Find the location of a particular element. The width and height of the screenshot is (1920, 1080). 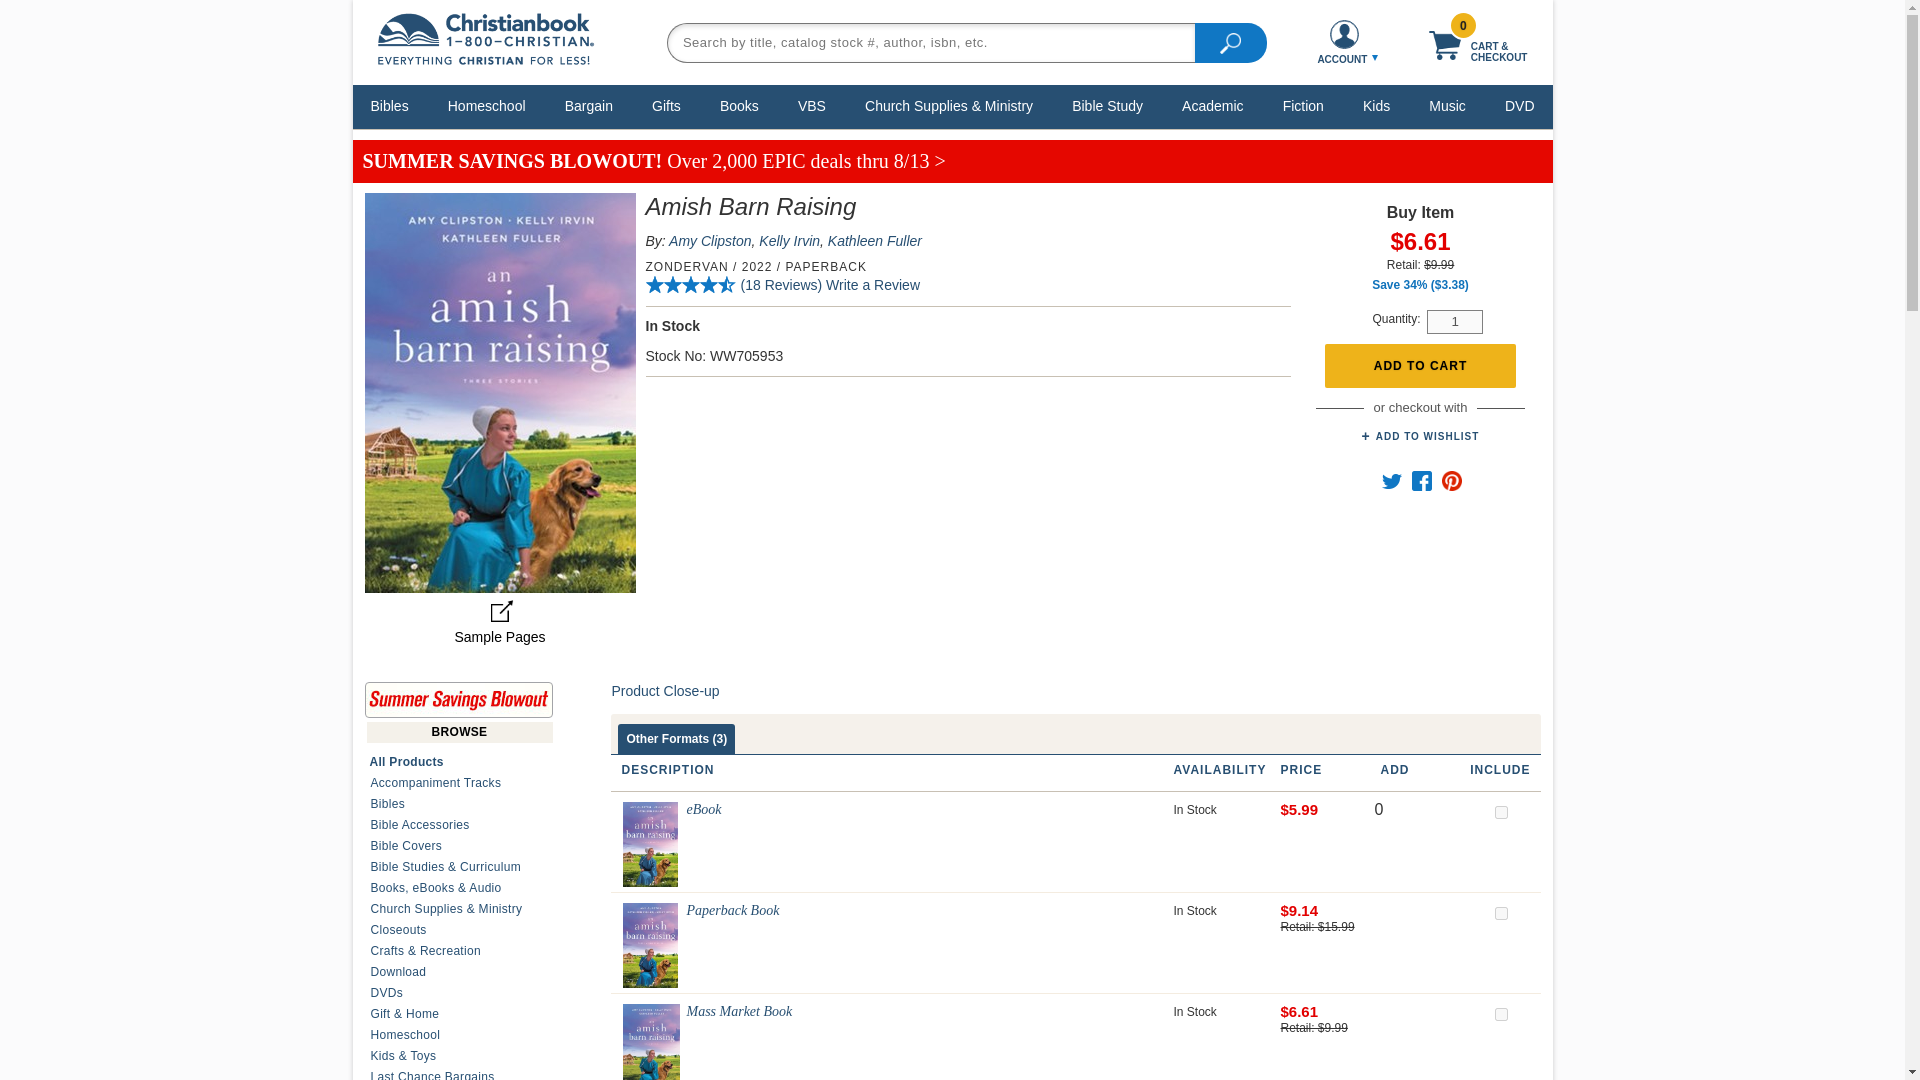

Kelly Irvin is located at coordinates (788, 241).